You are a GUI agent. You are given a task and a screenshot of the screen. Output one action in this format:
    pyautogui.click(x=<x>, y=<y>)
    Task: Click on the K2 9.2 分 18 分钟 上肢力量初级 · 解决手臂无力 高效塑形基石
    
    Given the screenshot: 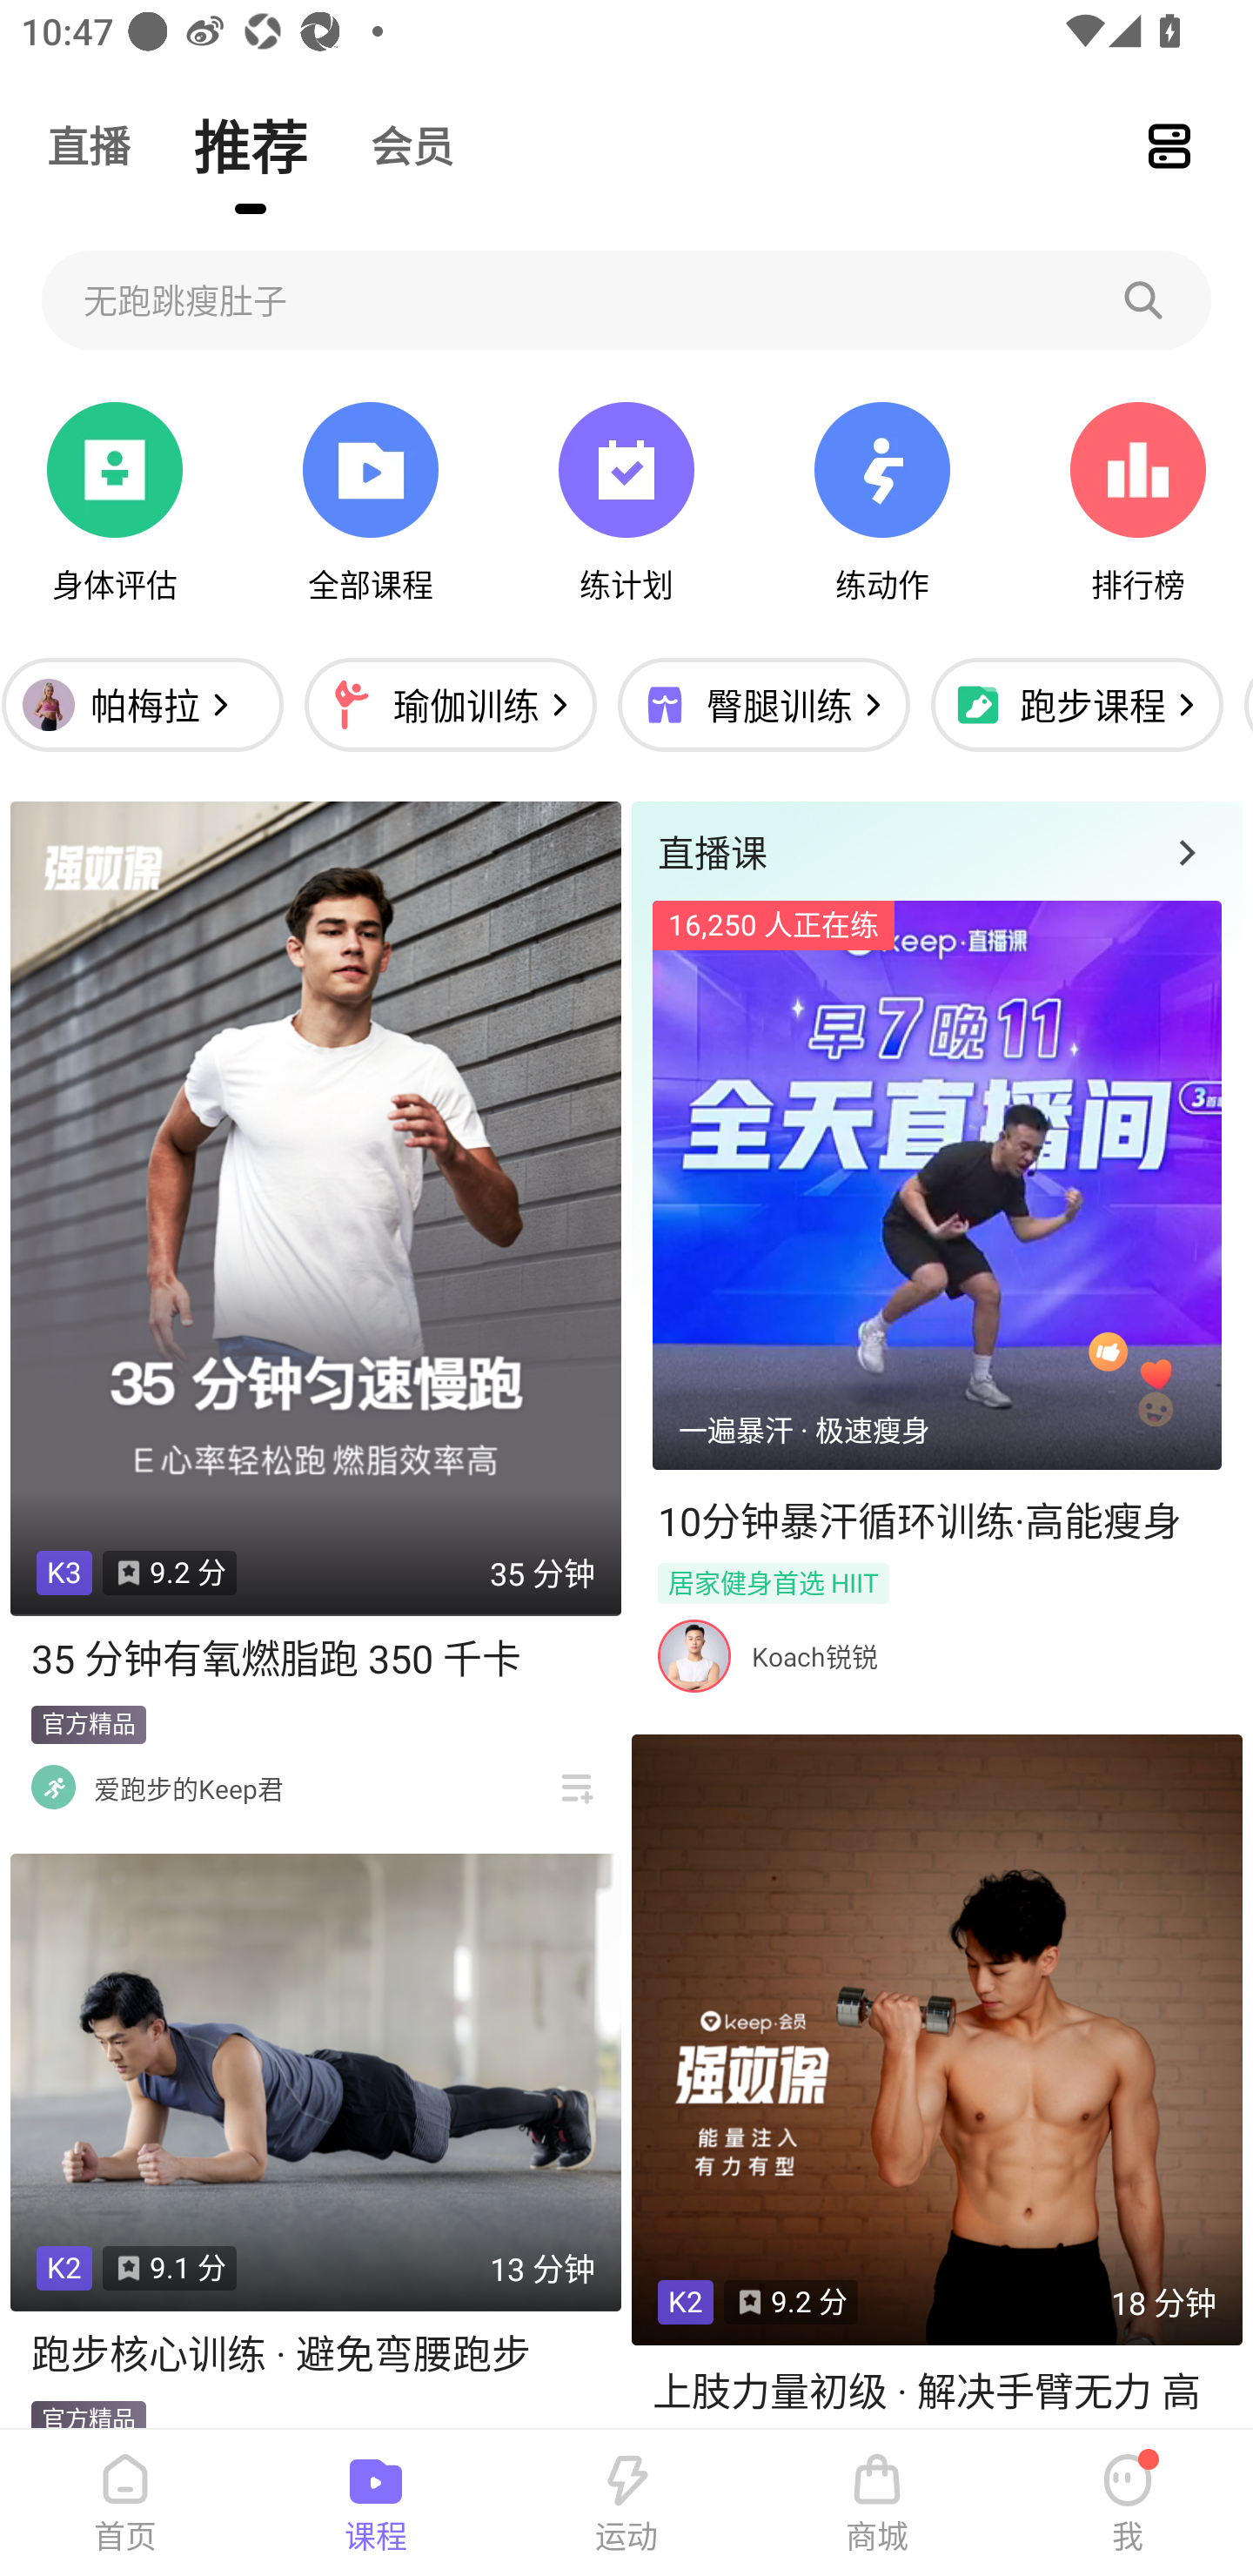 What is the action you would take?
    pyautogui.click(x=936, y=2082)
    